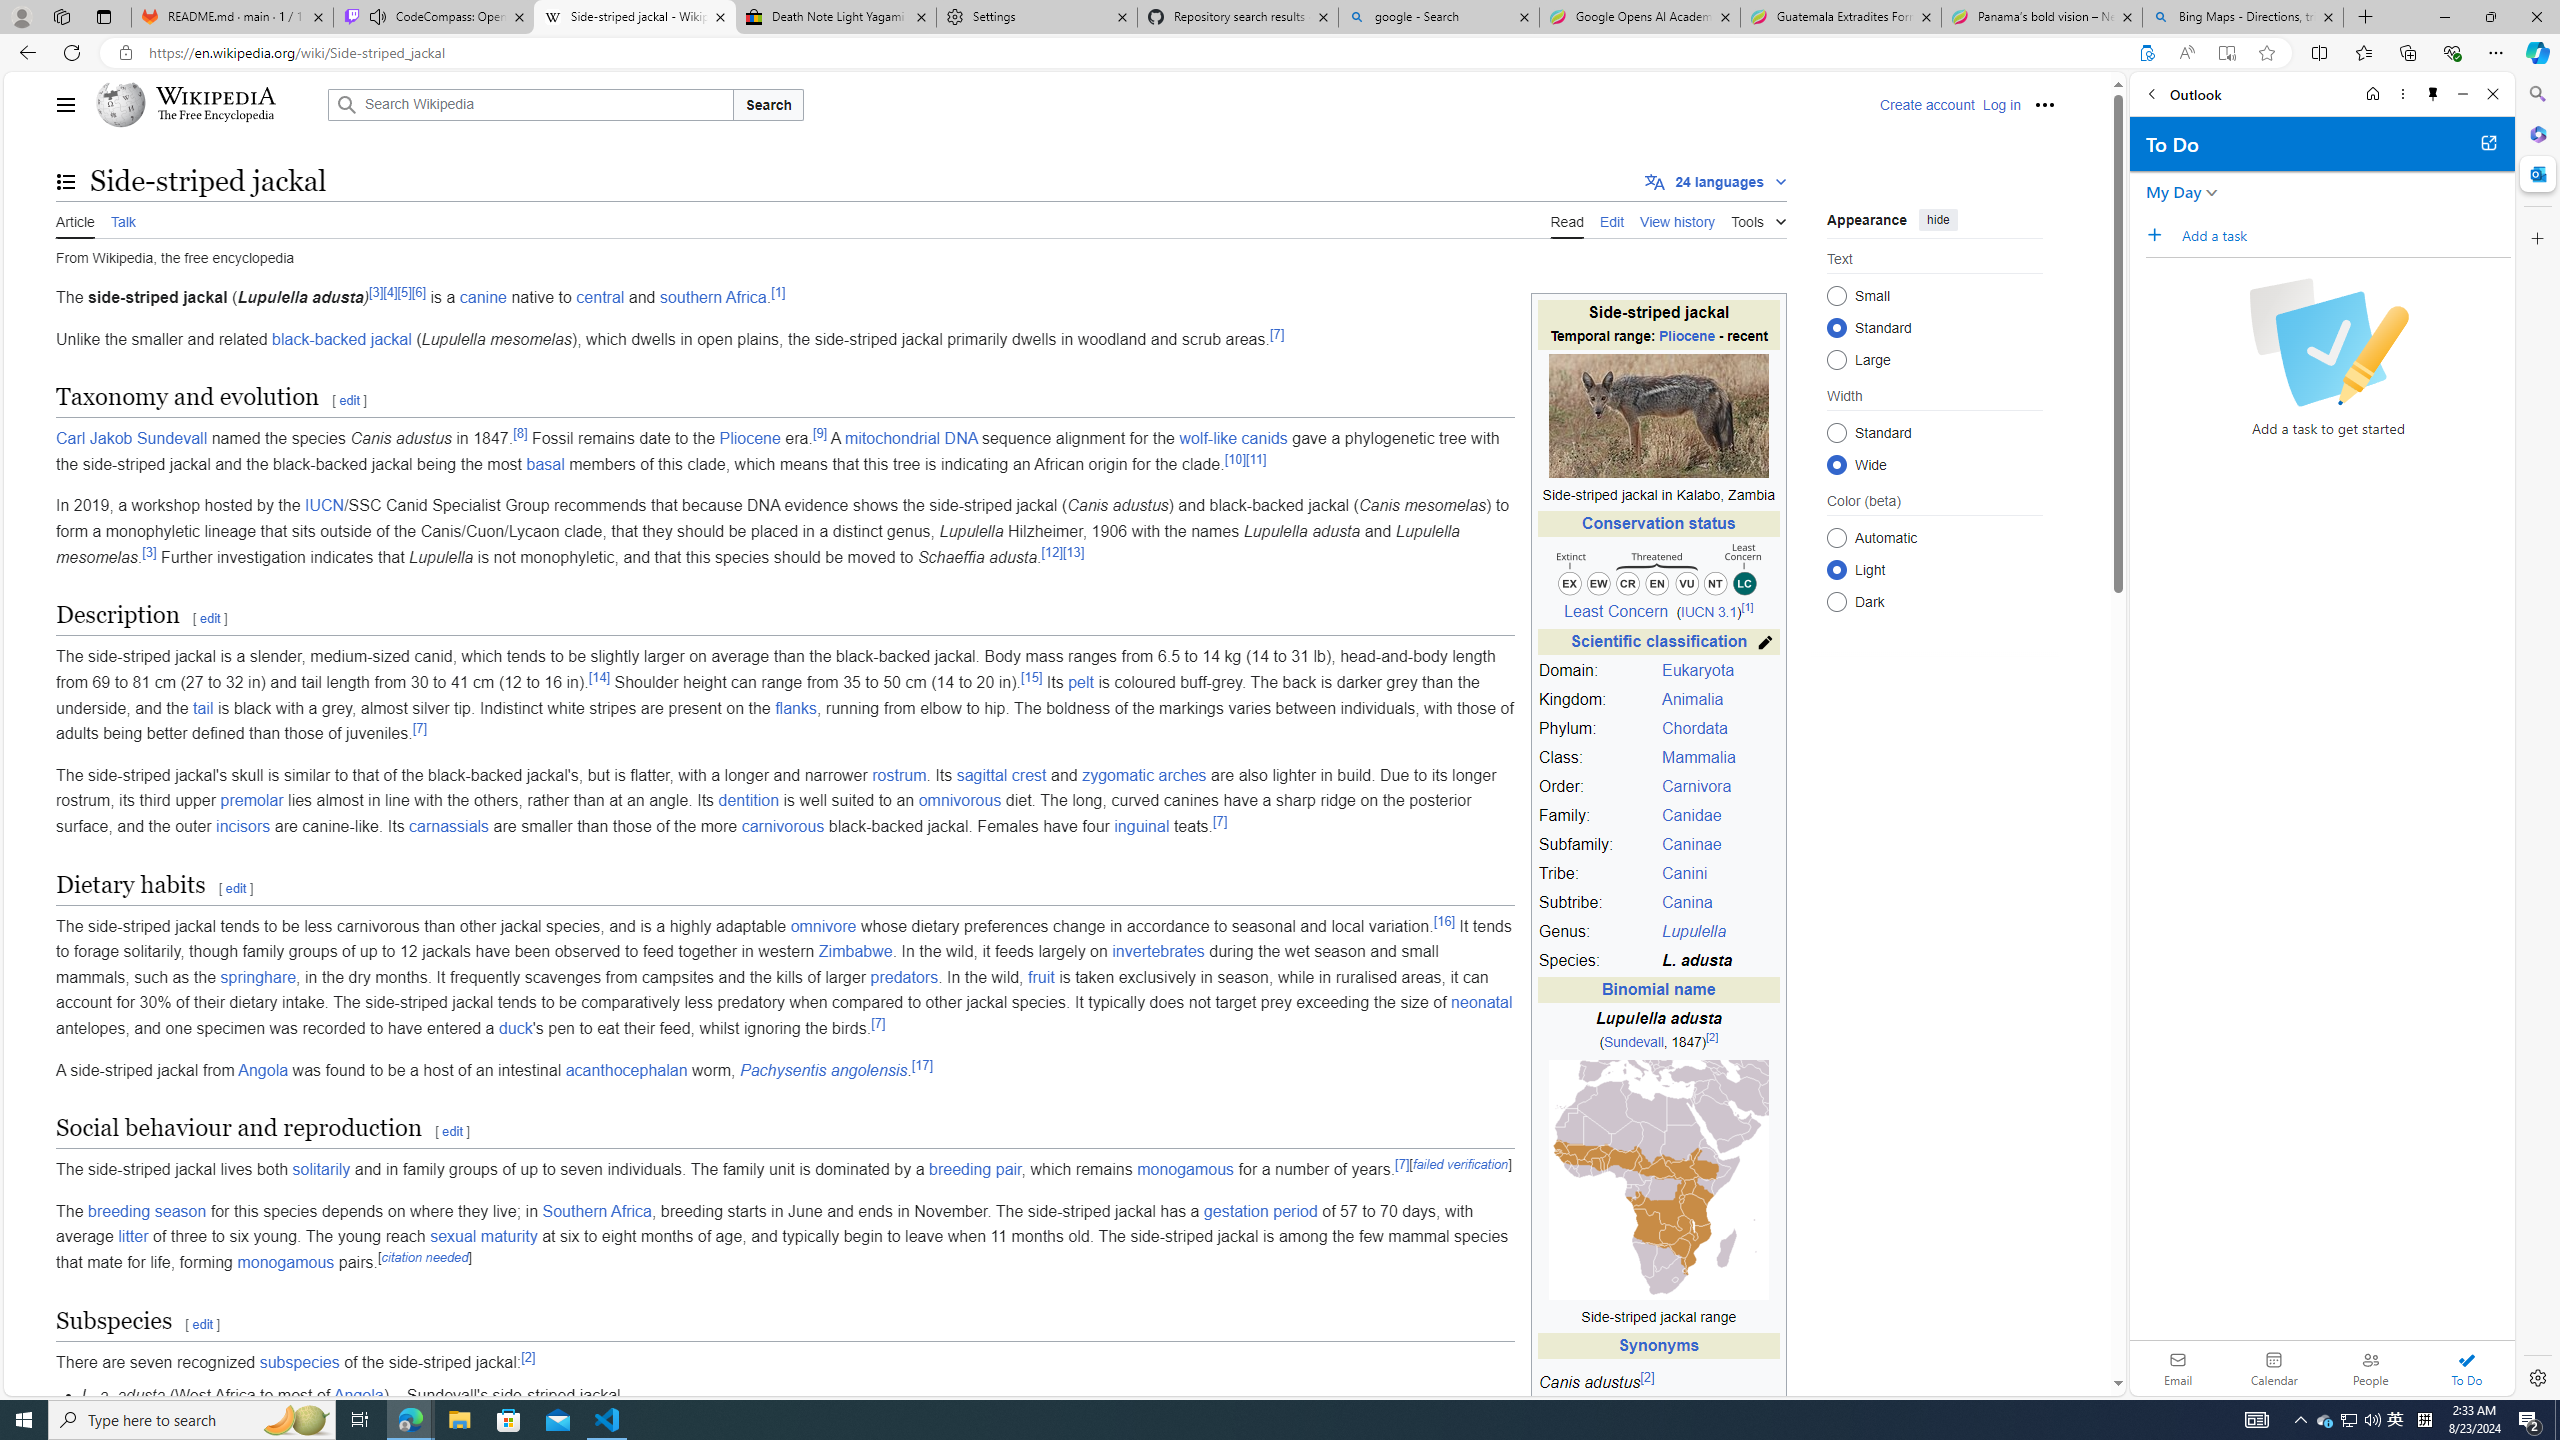 This screenshot has height=1440, width=2560. What do you see at coordinates (1460, 1164) in the screenshot?
I see `failed verification` at bounding box center [1460, 1164].